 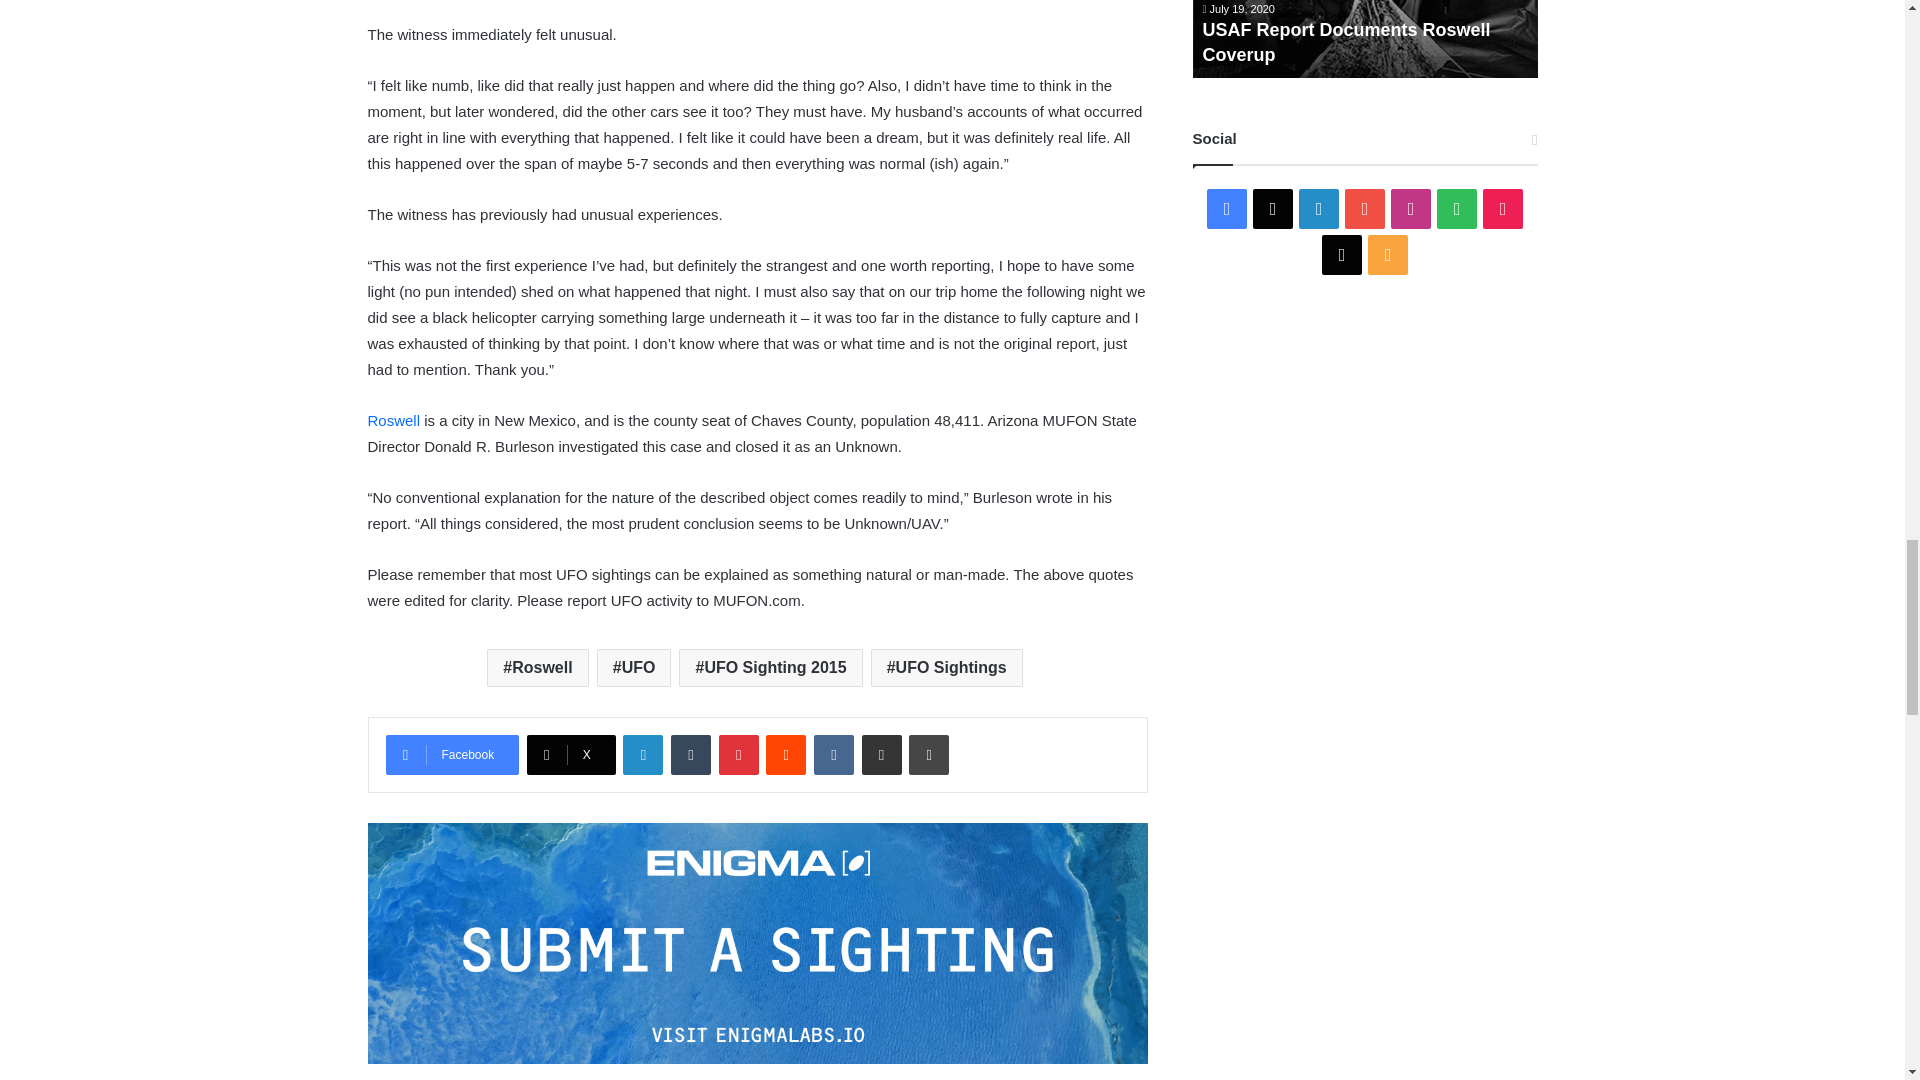 I want to click on LinkedIn, so click(x=642, y=755).